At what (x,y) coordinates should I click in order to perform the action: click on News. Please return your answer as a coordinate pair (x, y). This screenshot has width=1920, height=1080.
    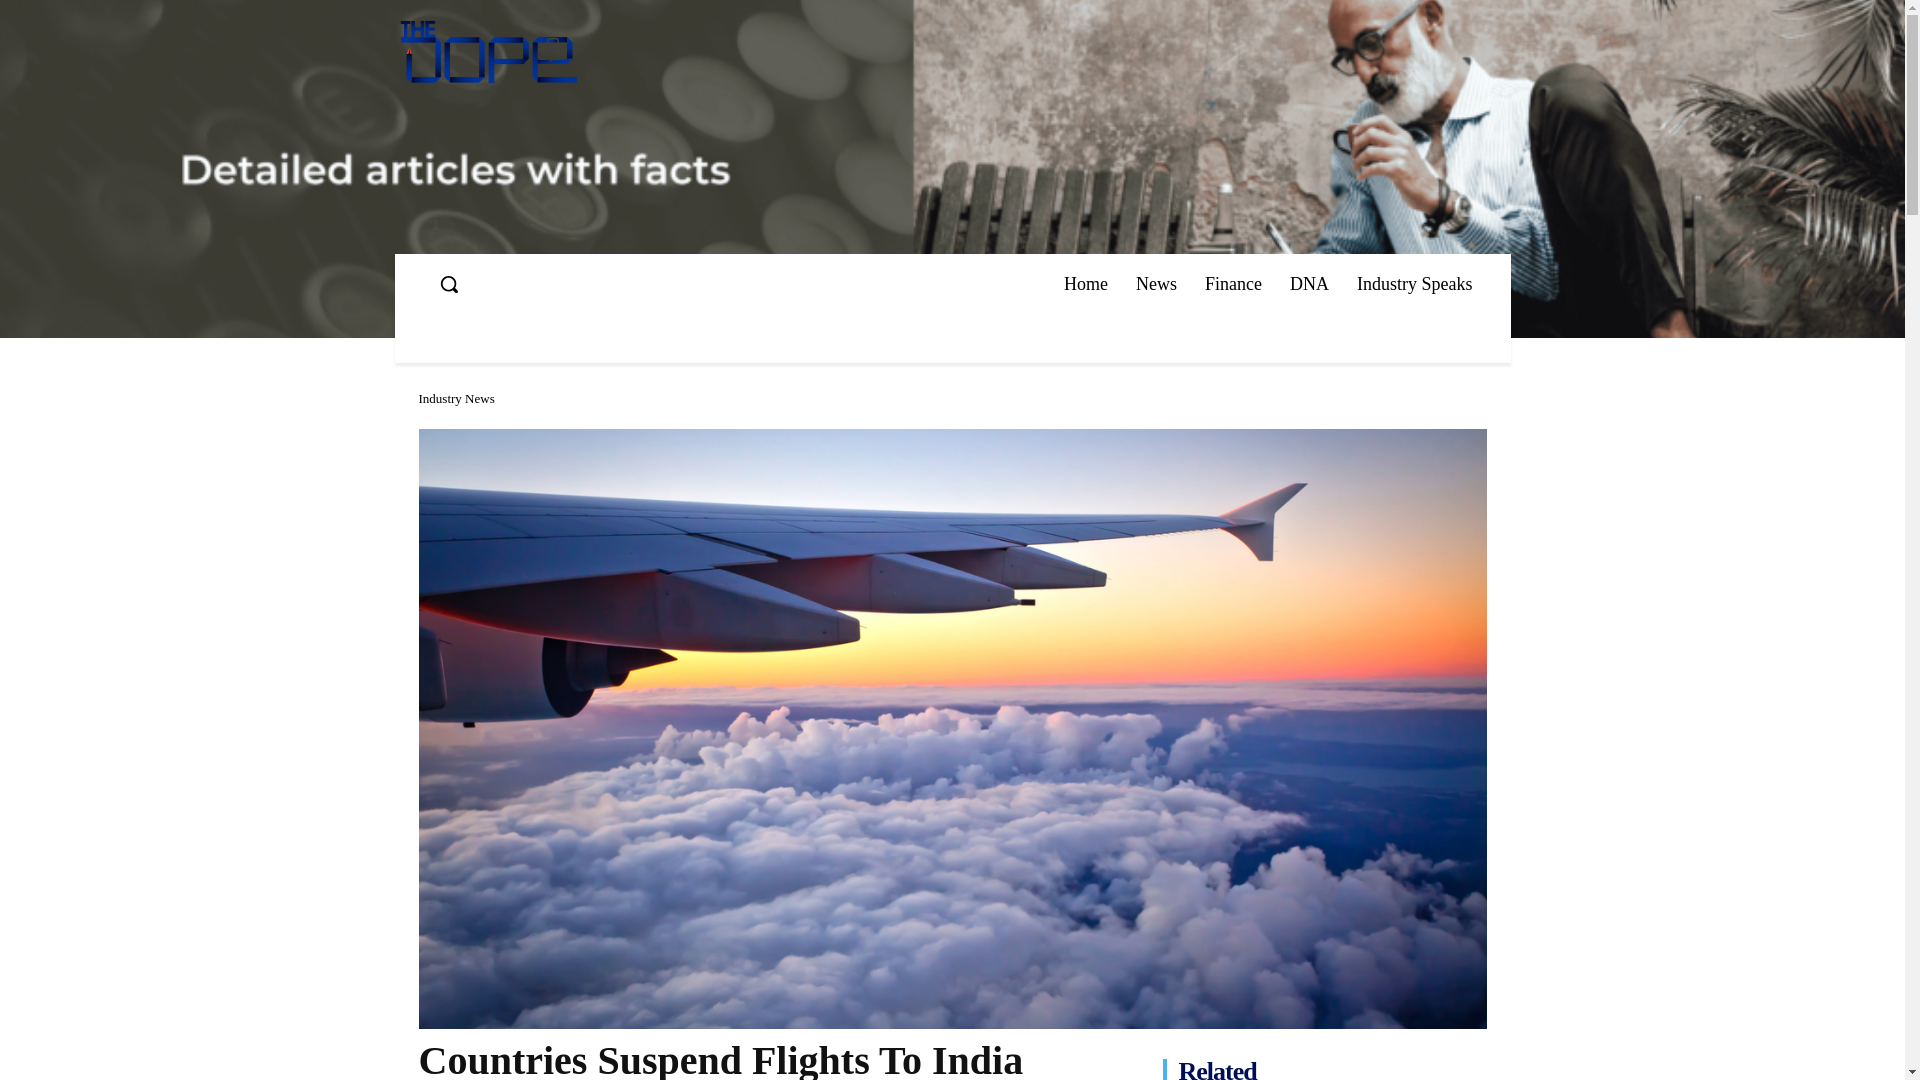
    Looking at the image, I should click on (1156, 284).